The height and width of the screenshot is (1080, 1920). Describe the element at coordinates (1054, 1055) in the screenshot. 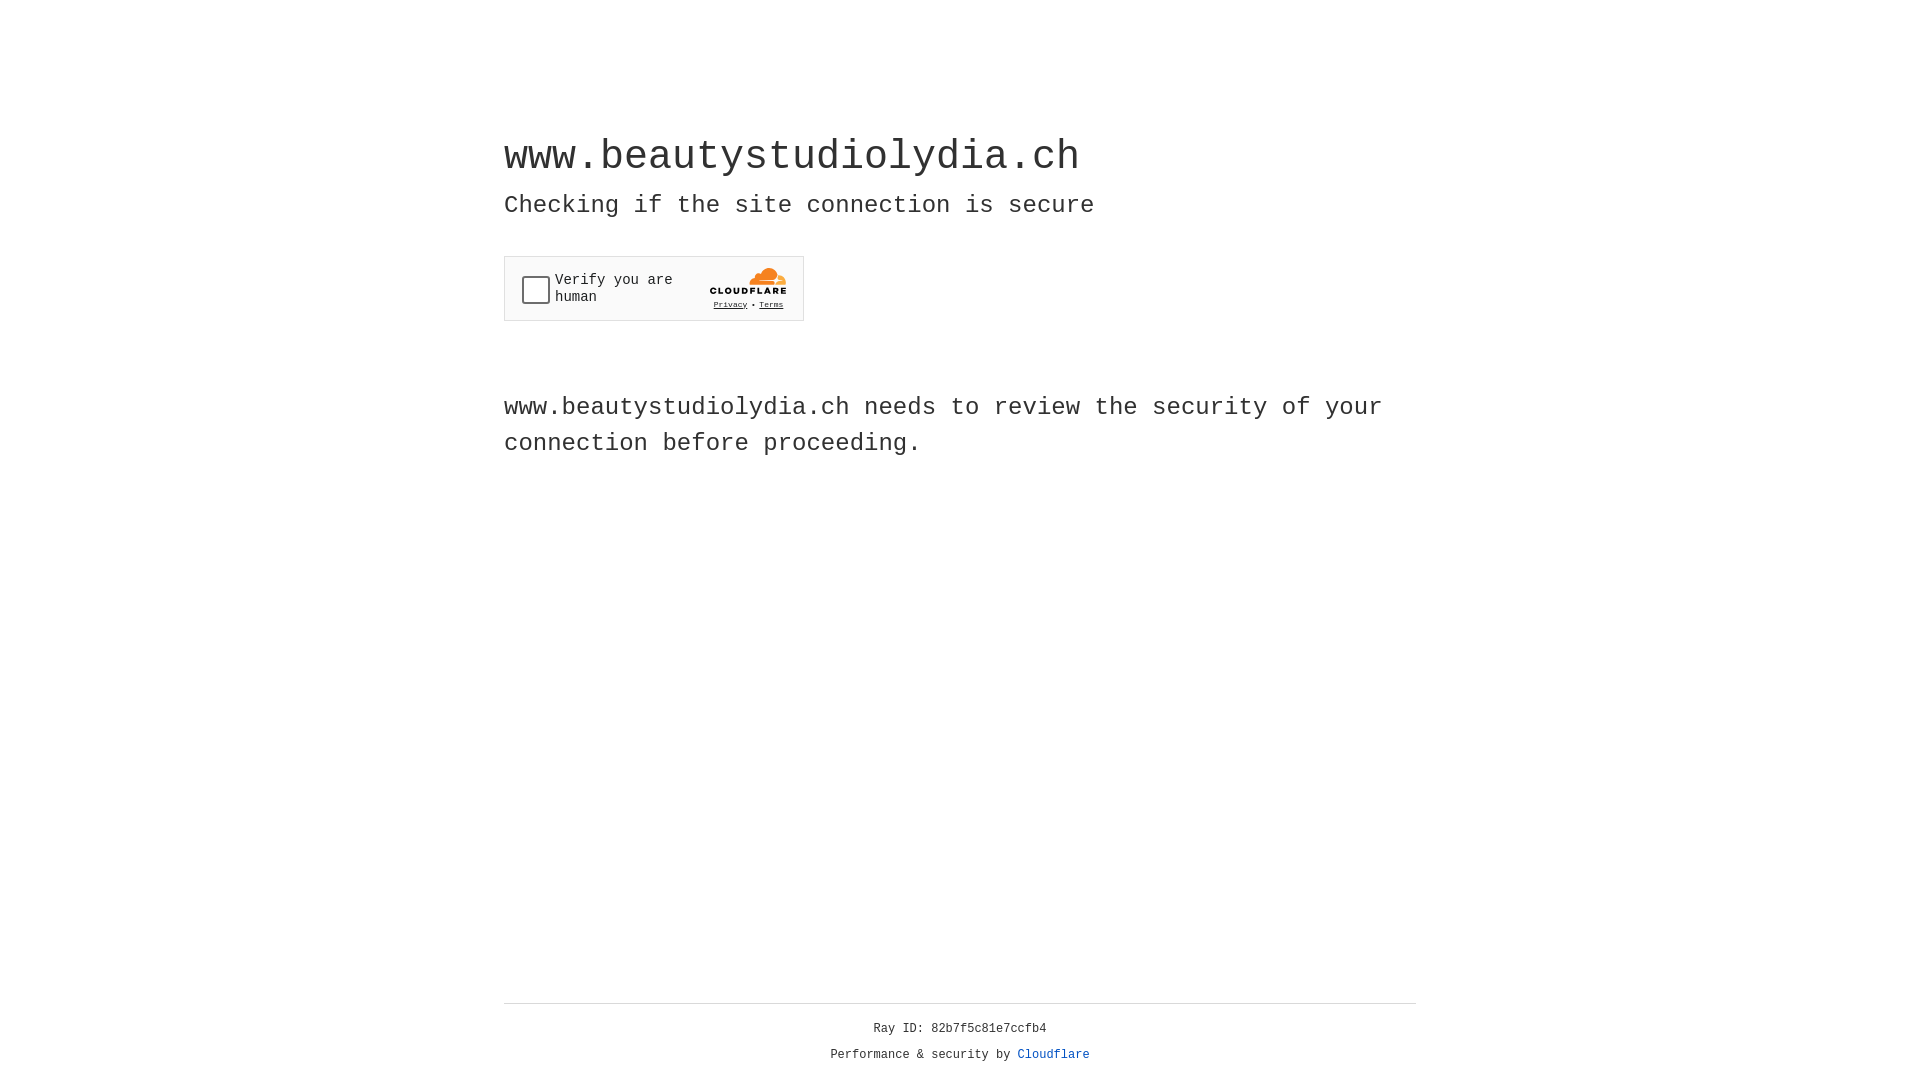

I see `Cloudflare` at that location.